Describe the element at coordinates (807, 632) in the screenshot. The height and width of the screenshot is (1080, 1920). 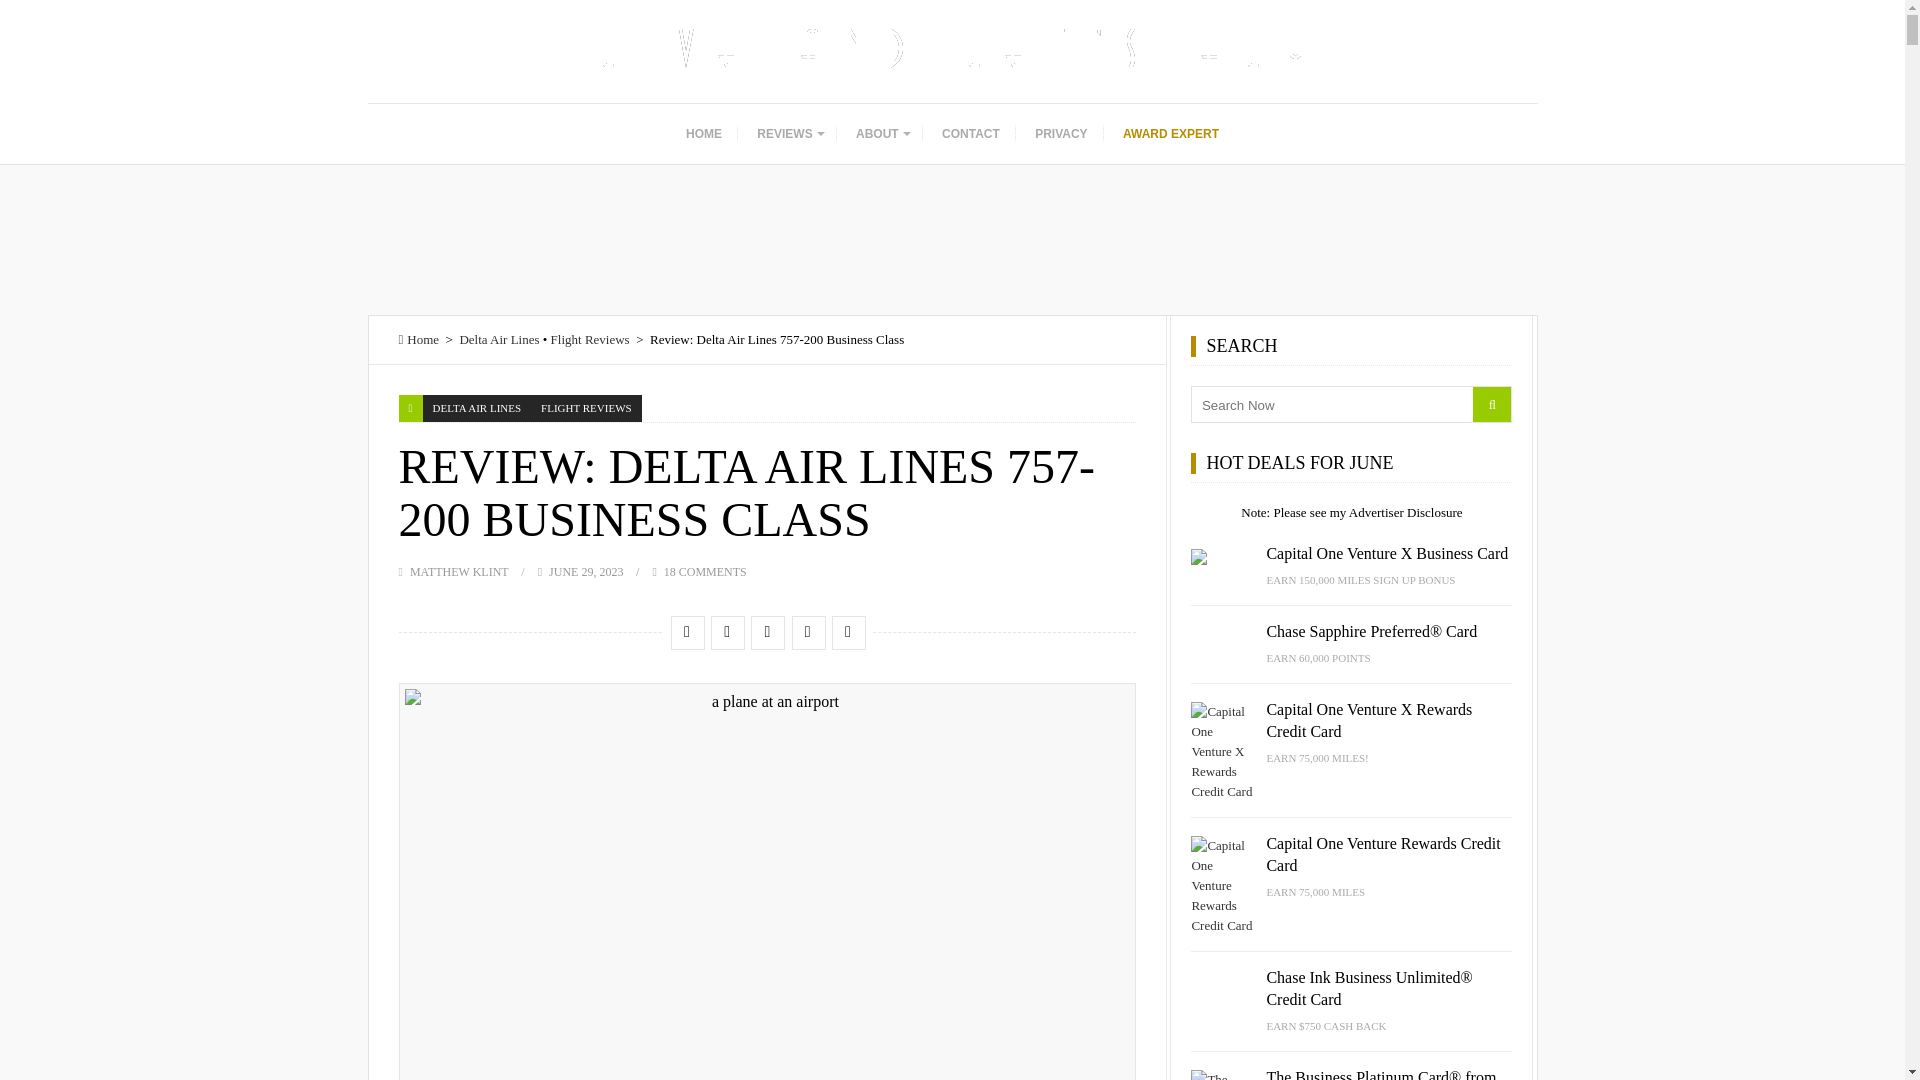
I see `Share on Reddit` at that location.